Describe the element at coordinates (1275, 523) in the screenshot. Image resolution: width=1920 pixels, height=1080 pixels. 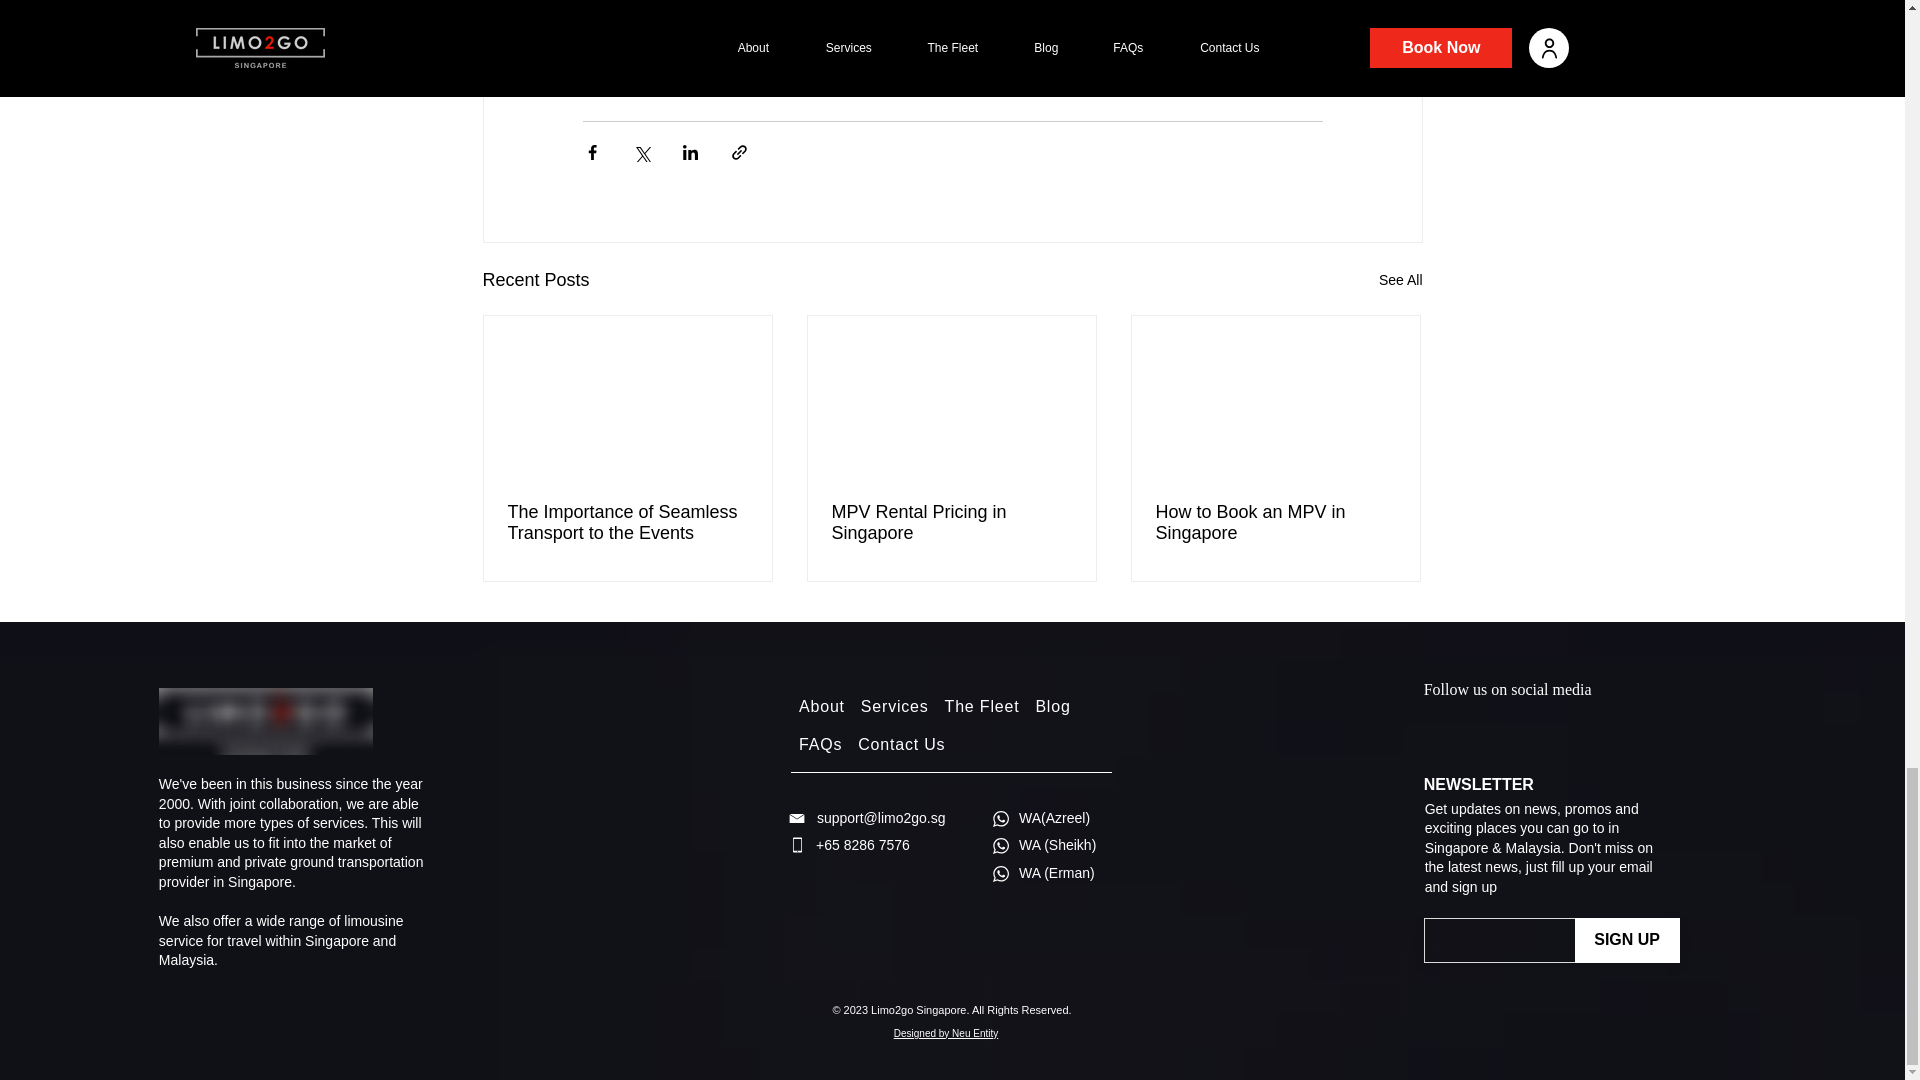
I see `How to Book an MPV in Singapore` at that location.